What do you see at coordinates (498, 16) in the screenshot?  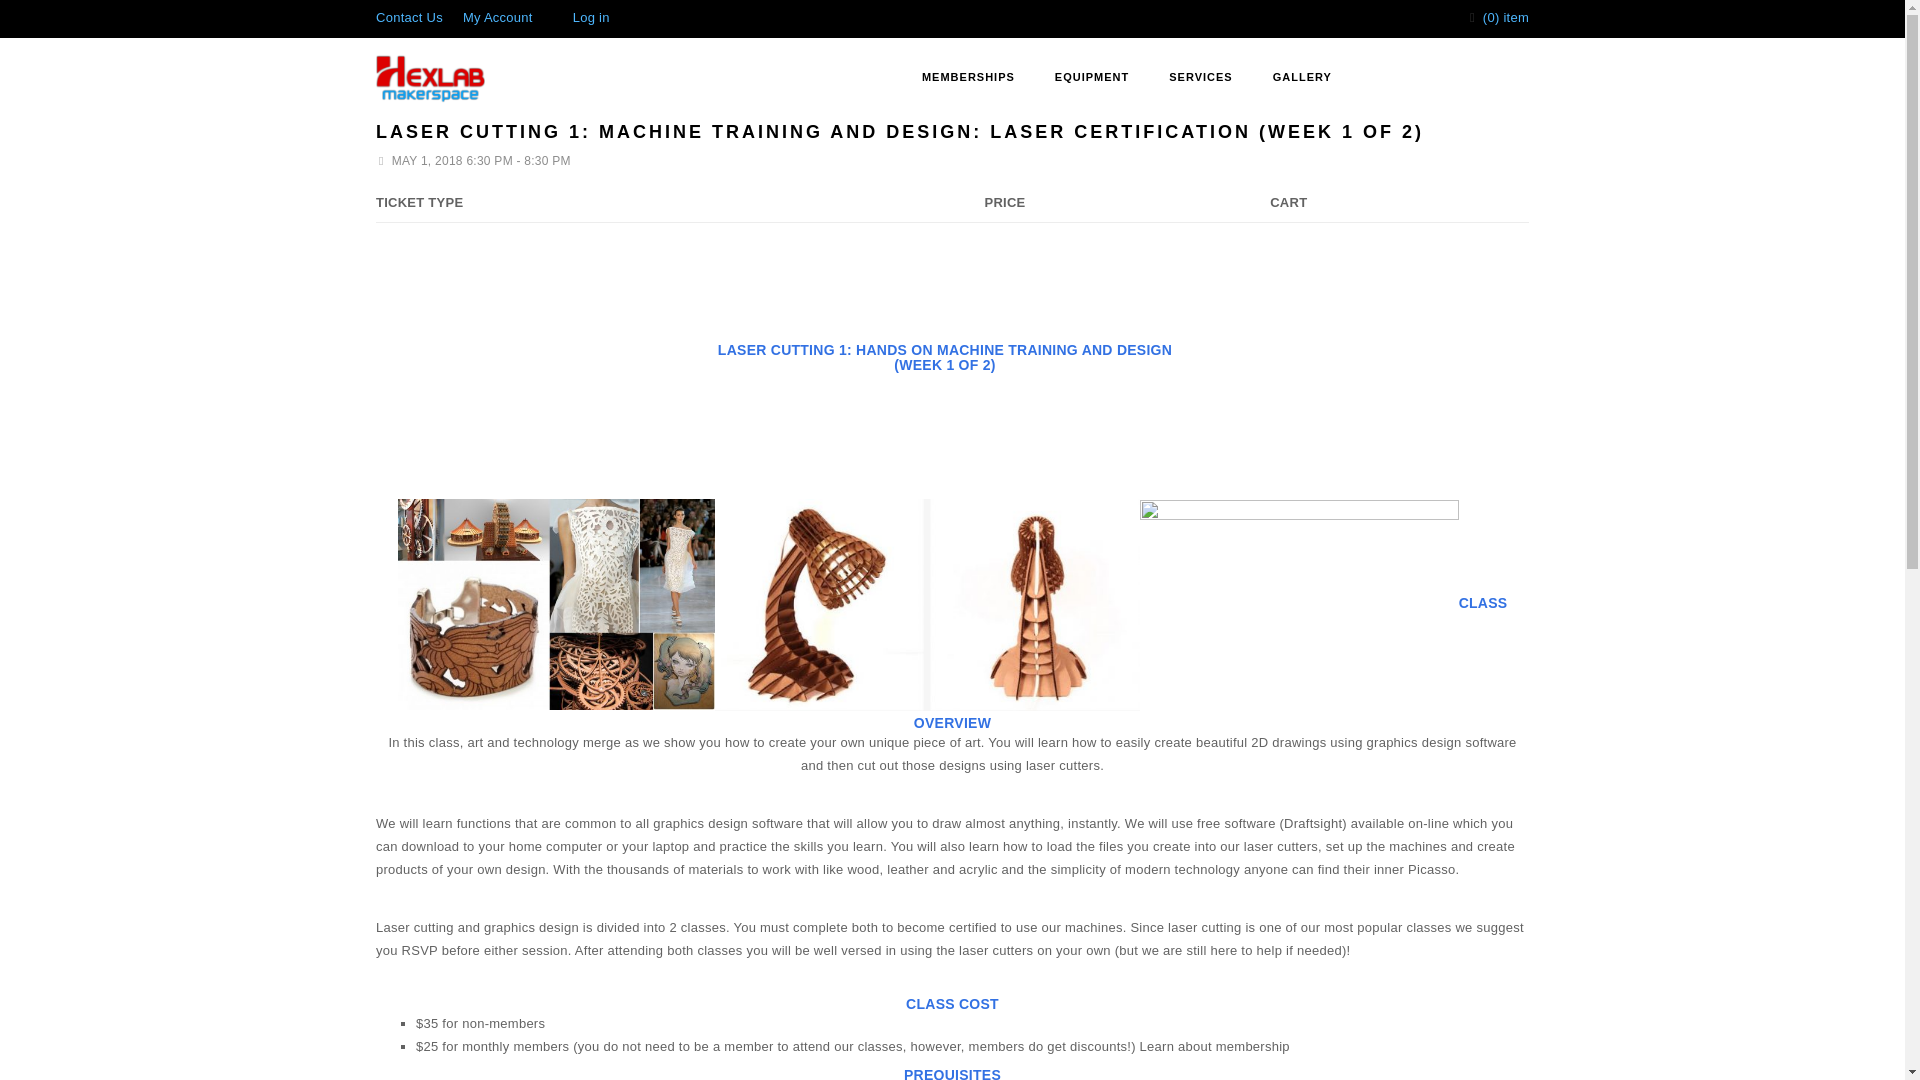 I see `My Account` at bounding box center [498, 16].